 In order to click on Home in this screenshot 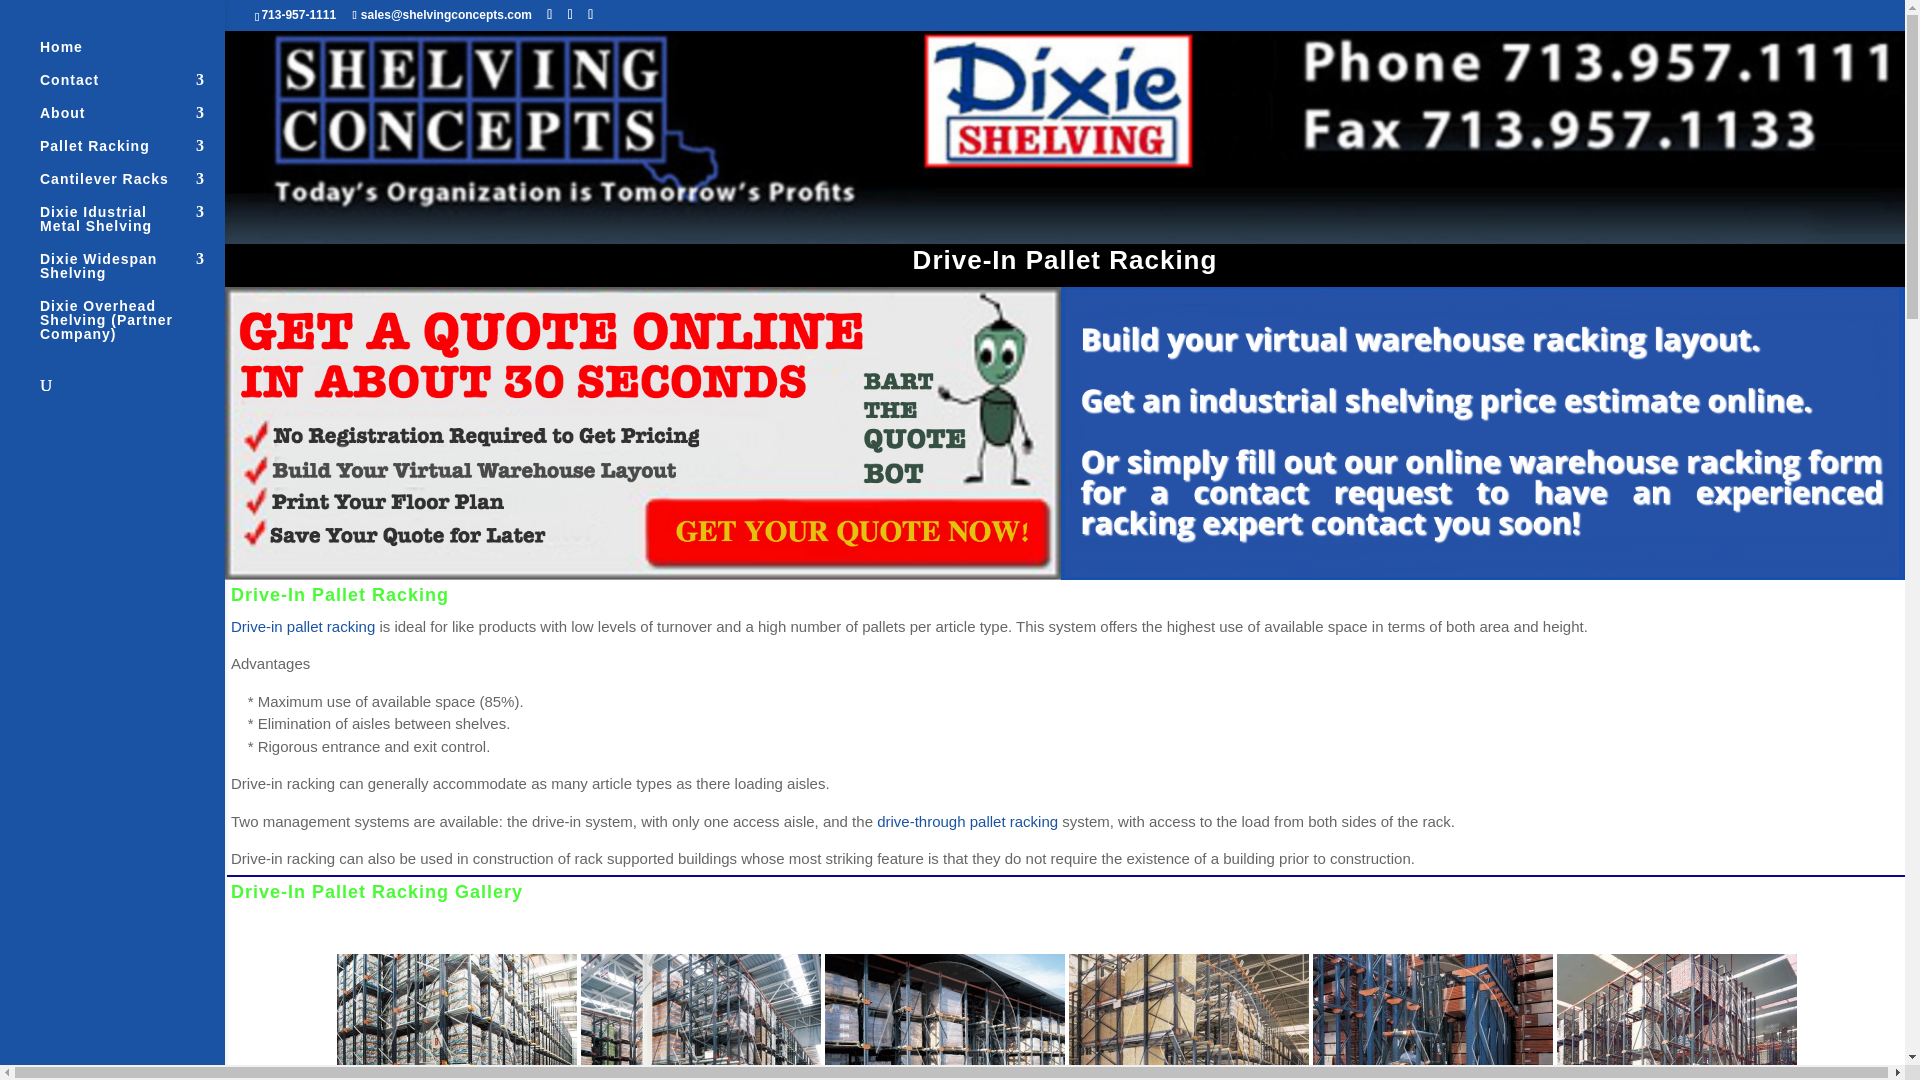, I will do `click(132, 56)`.